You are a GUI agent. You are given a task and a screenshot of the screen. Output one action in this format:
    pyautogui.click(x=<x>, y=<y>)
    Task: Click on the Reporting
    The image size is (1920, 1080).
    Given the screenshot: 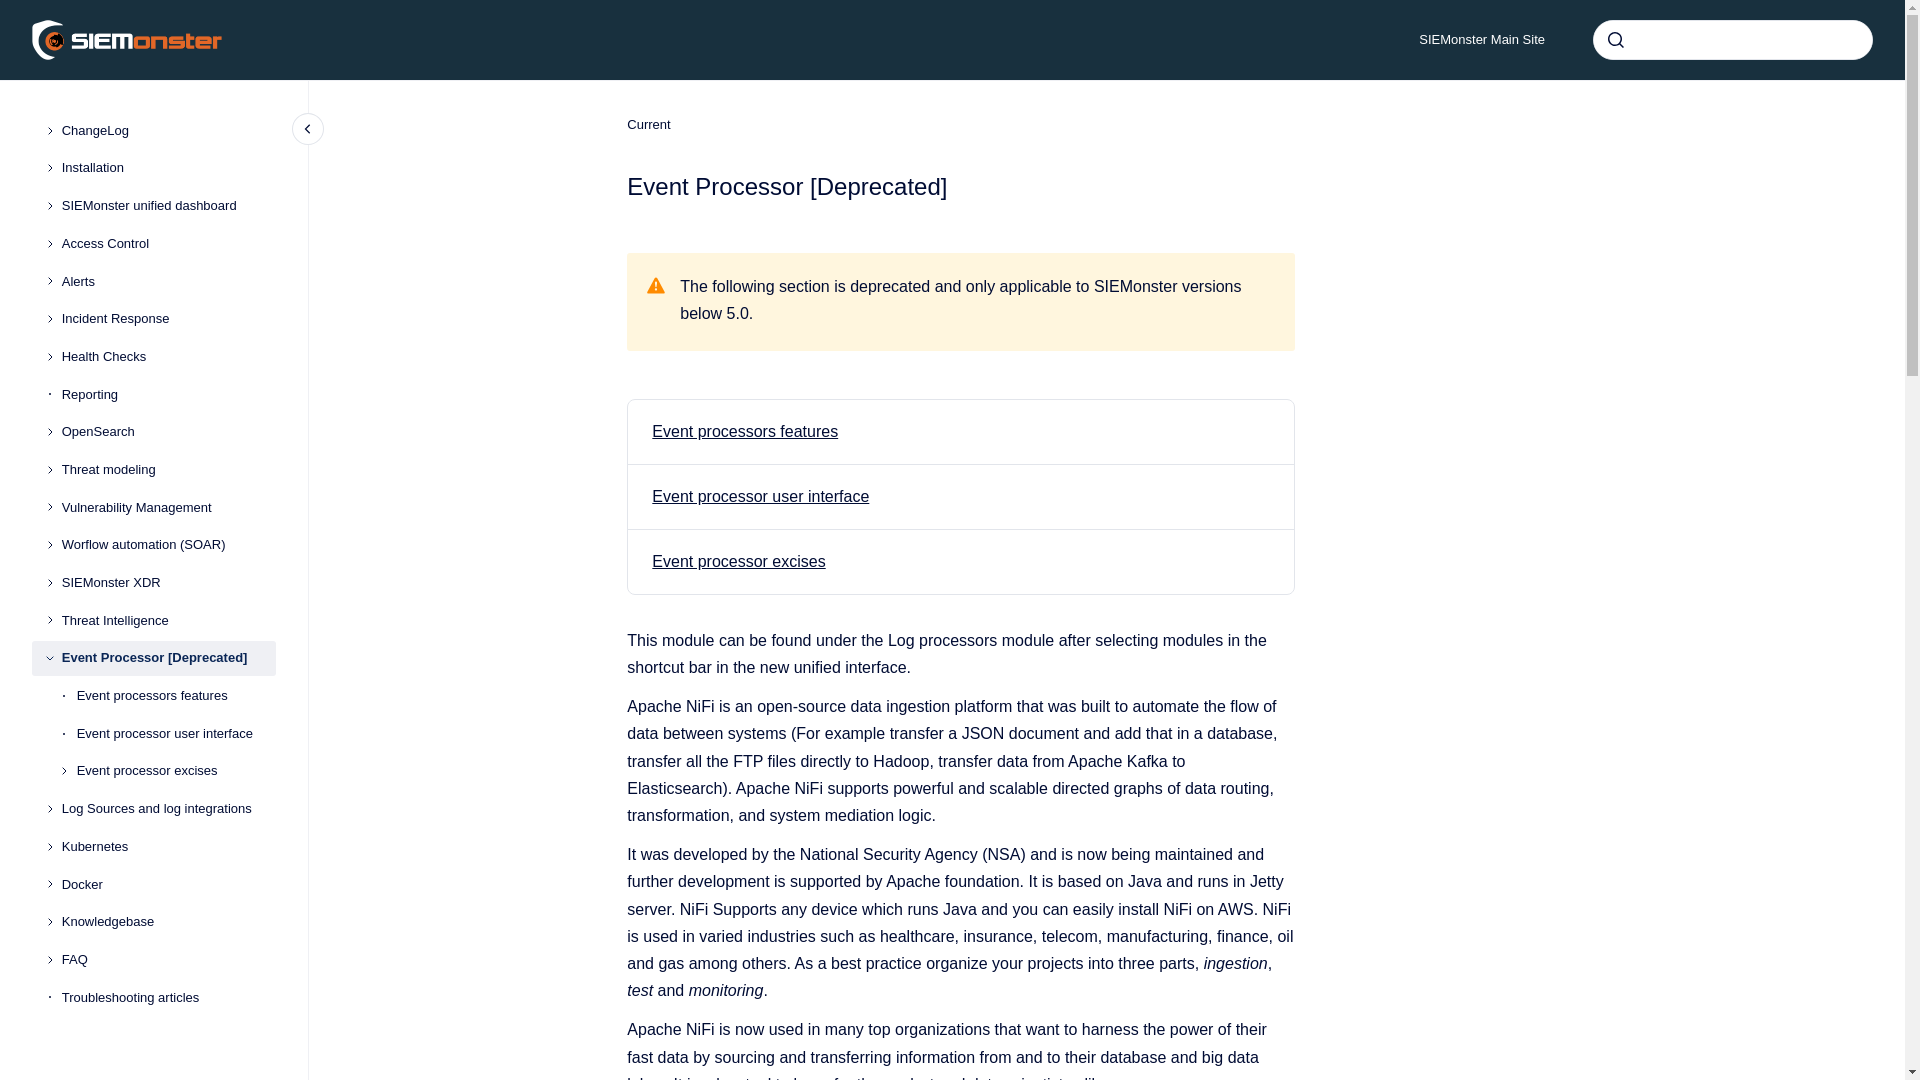 What is the action you would take?
    pyautogui.click(x=168, y=394)
    